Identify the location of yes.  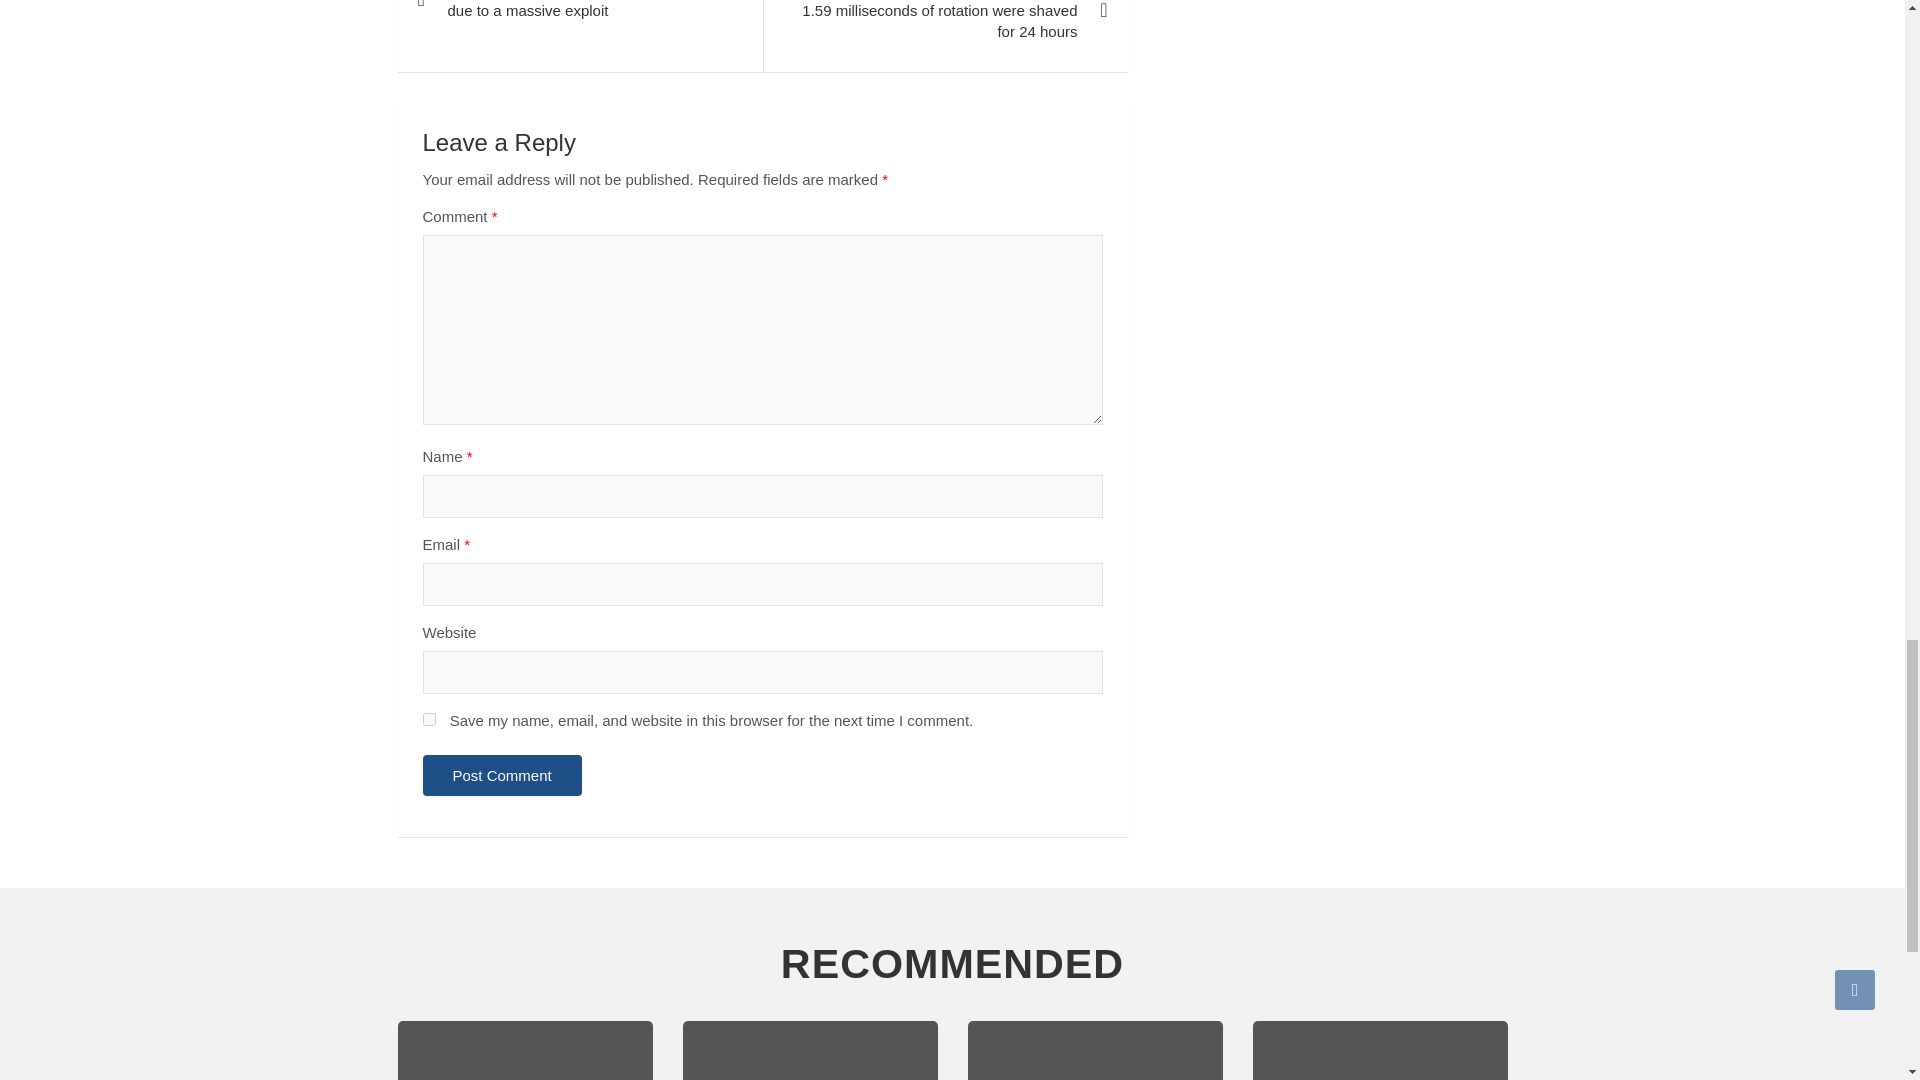
(428, 718).